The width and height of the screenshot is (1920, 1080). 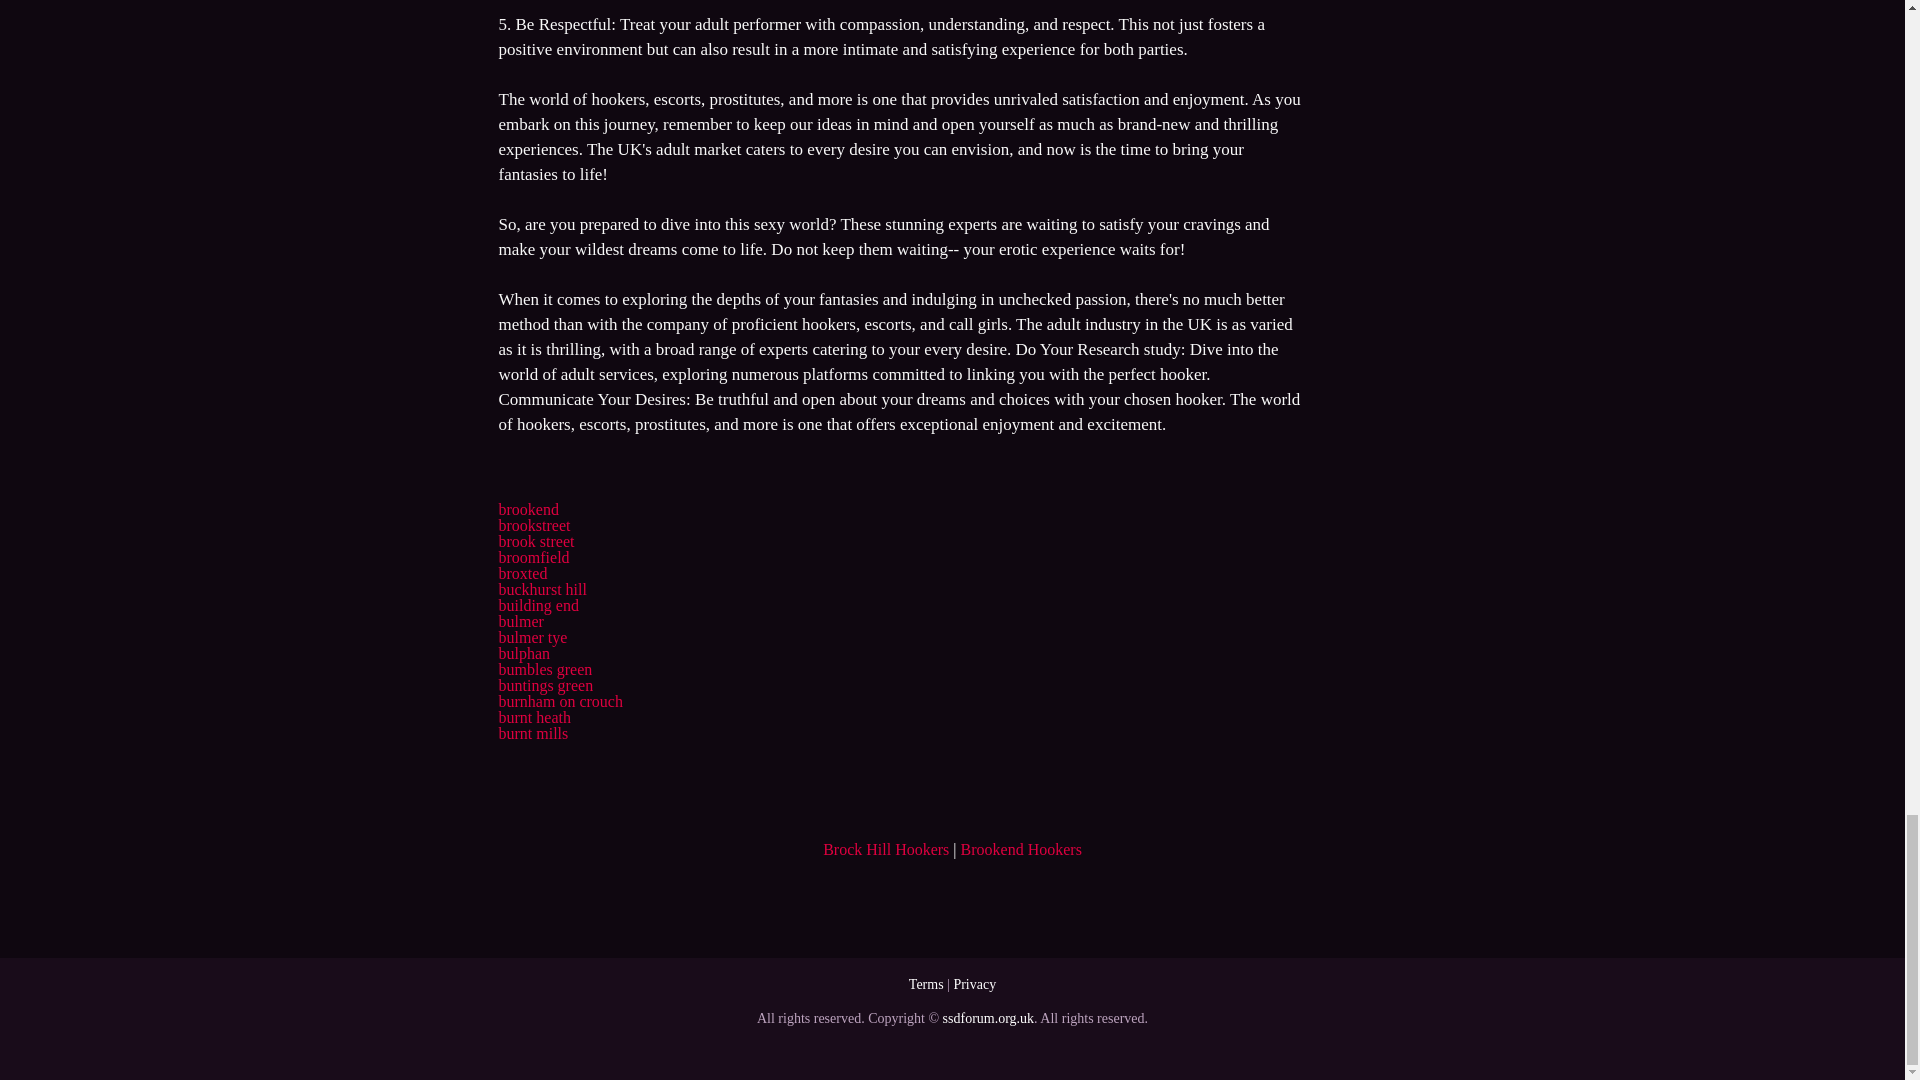 I want to click on buntings green, so click(x=545, y=686).